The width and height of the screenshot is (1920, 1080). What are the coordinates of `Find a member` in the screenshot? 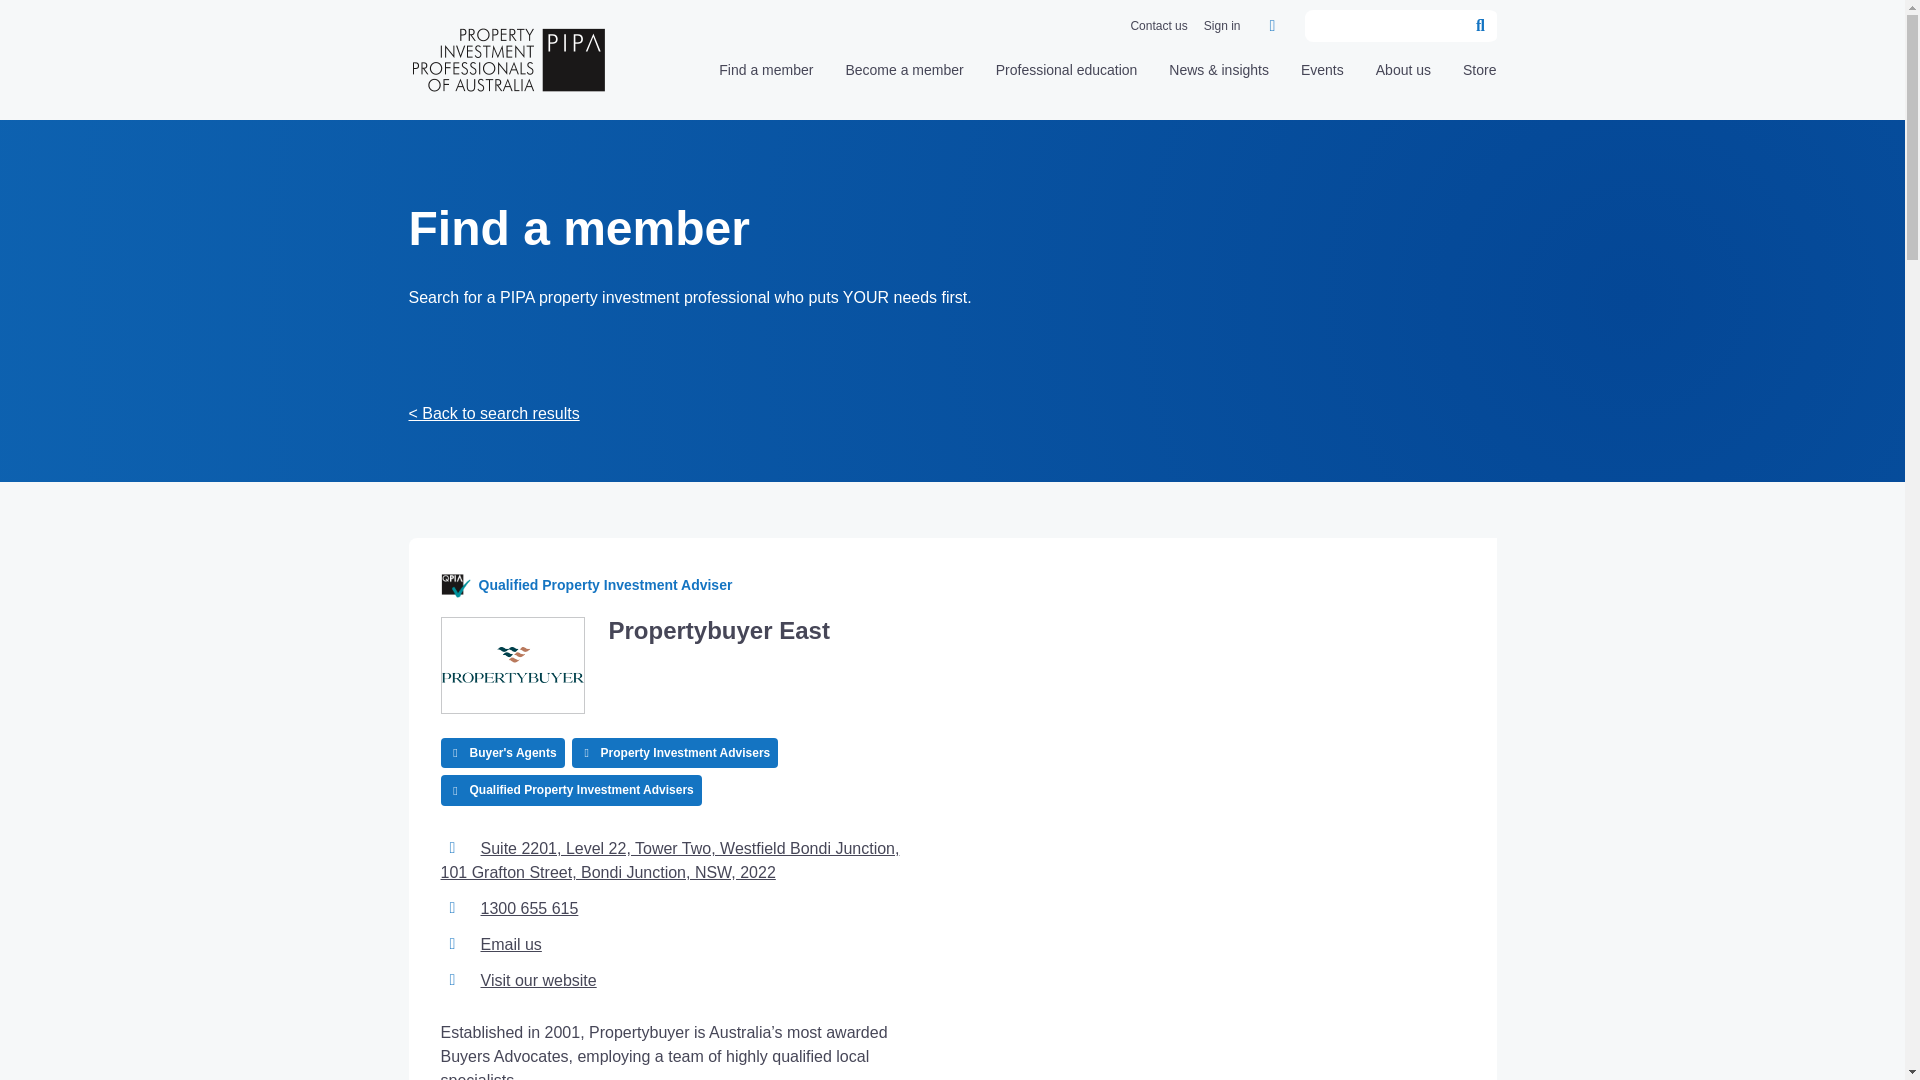 It's located at (765, 76).